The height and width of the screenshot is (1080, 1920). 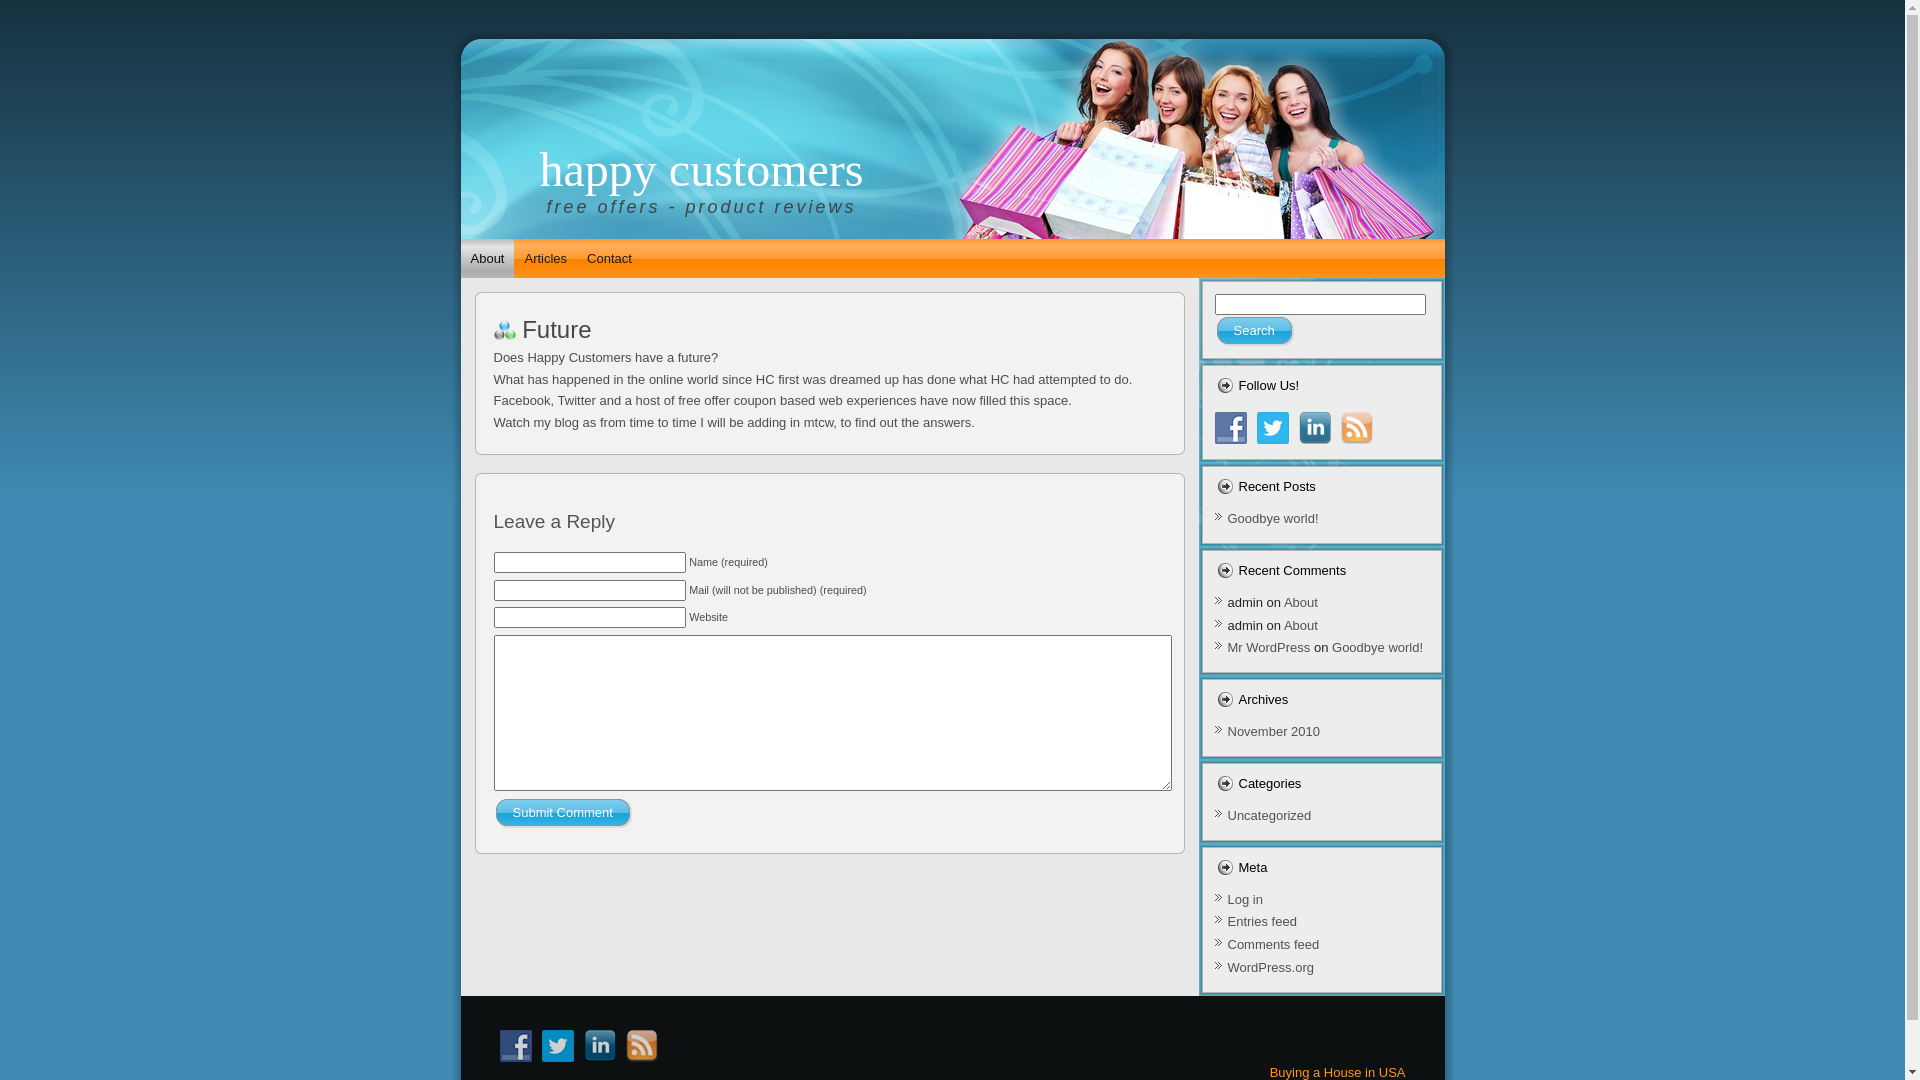 I want to click on Follow Us on Facebook, so click(x=516, y=1046).